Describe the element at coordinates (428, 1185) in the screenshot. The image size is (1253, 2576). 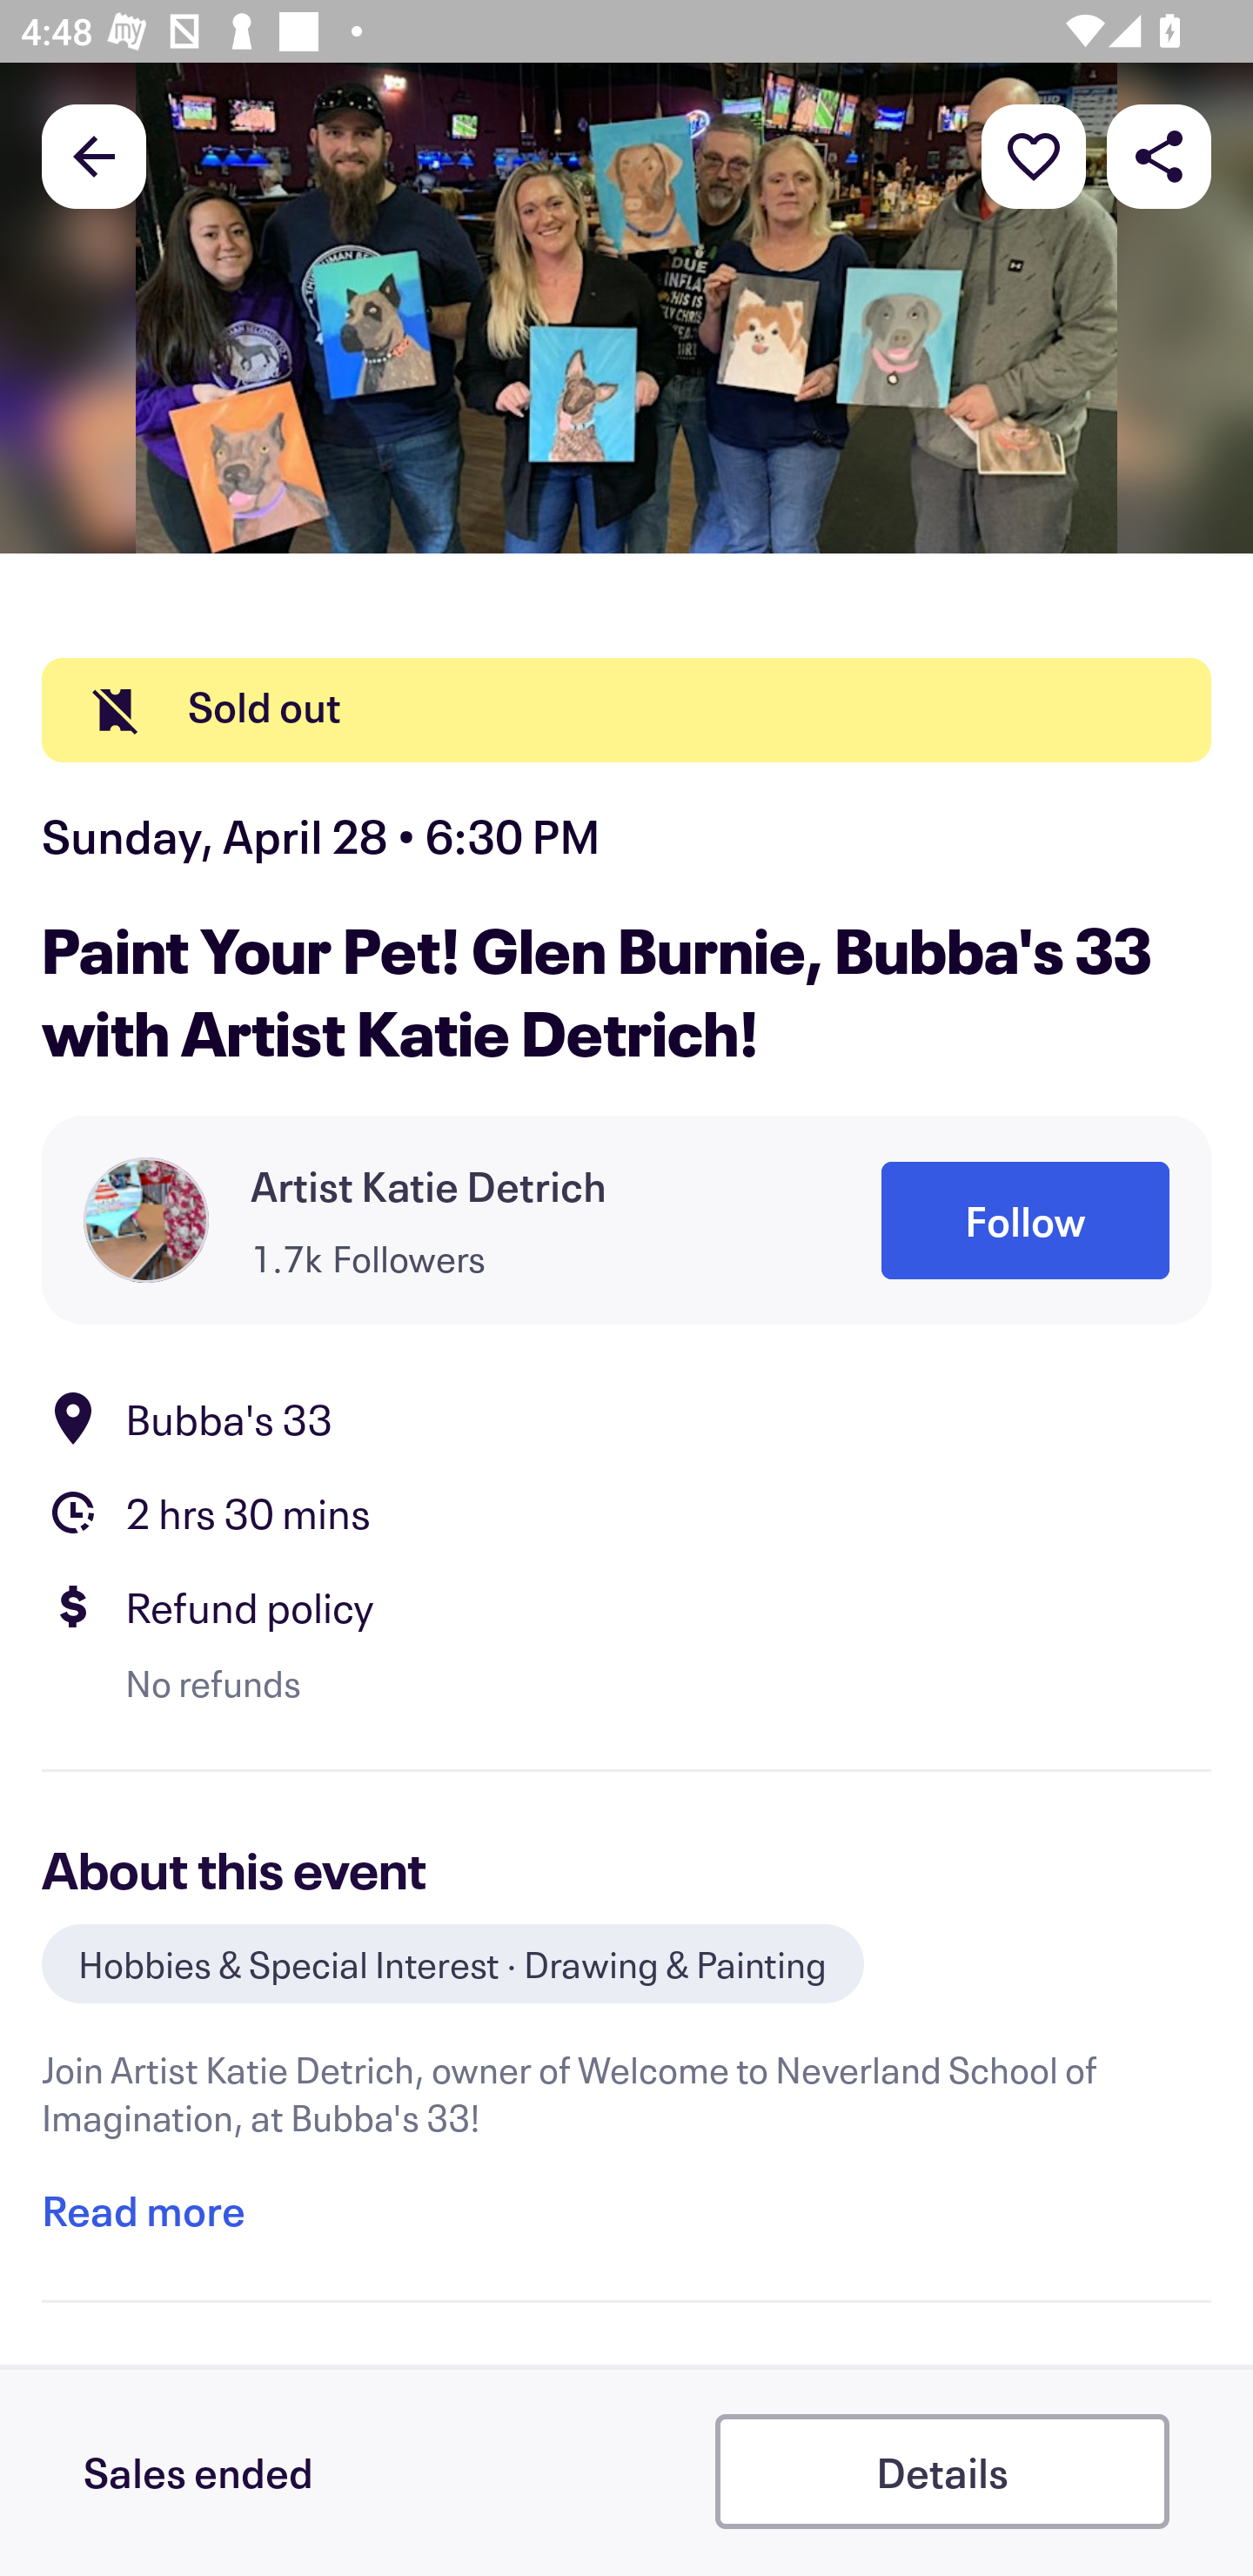
I see `Artist Katie Detrich` at that location.